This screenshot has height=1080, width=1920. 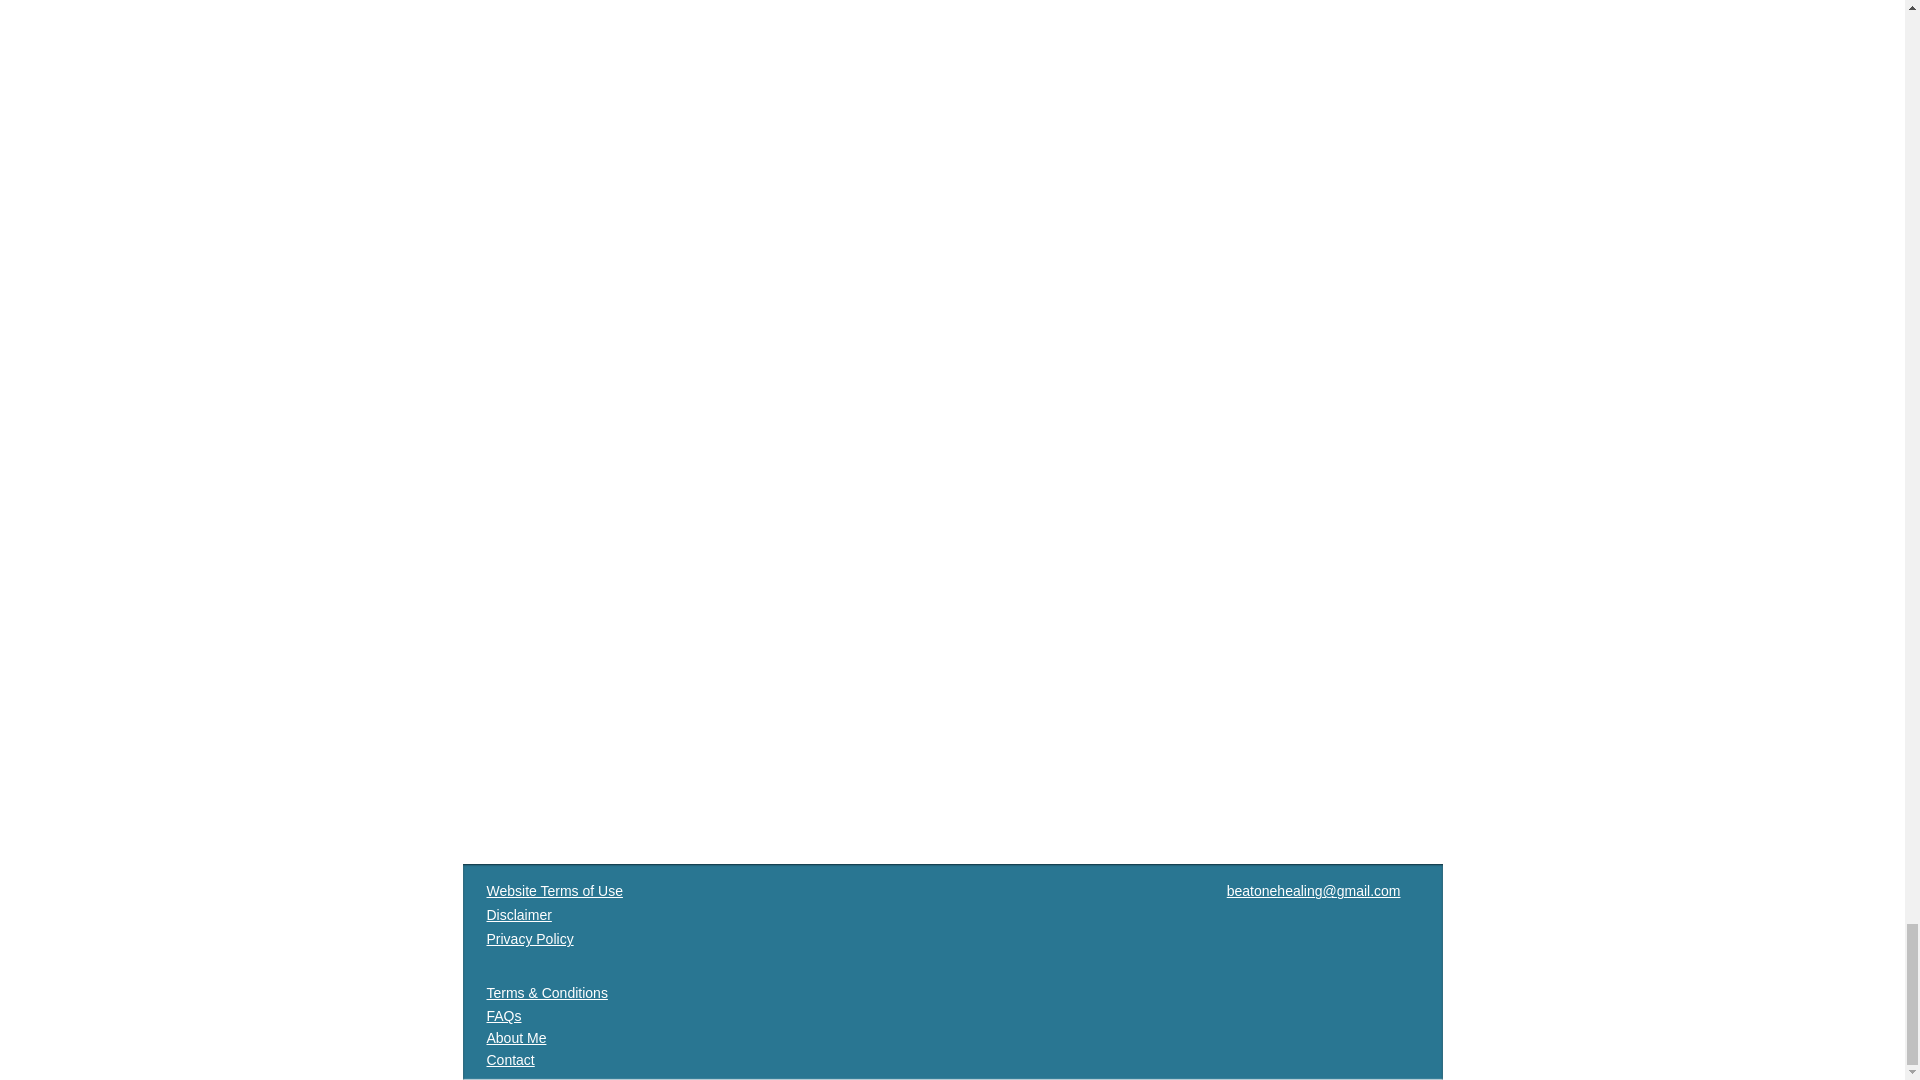 What do you see at coordinates (518, 915) in the screenshot?
I see `Disclaimer` at bounding box center [518, 915].